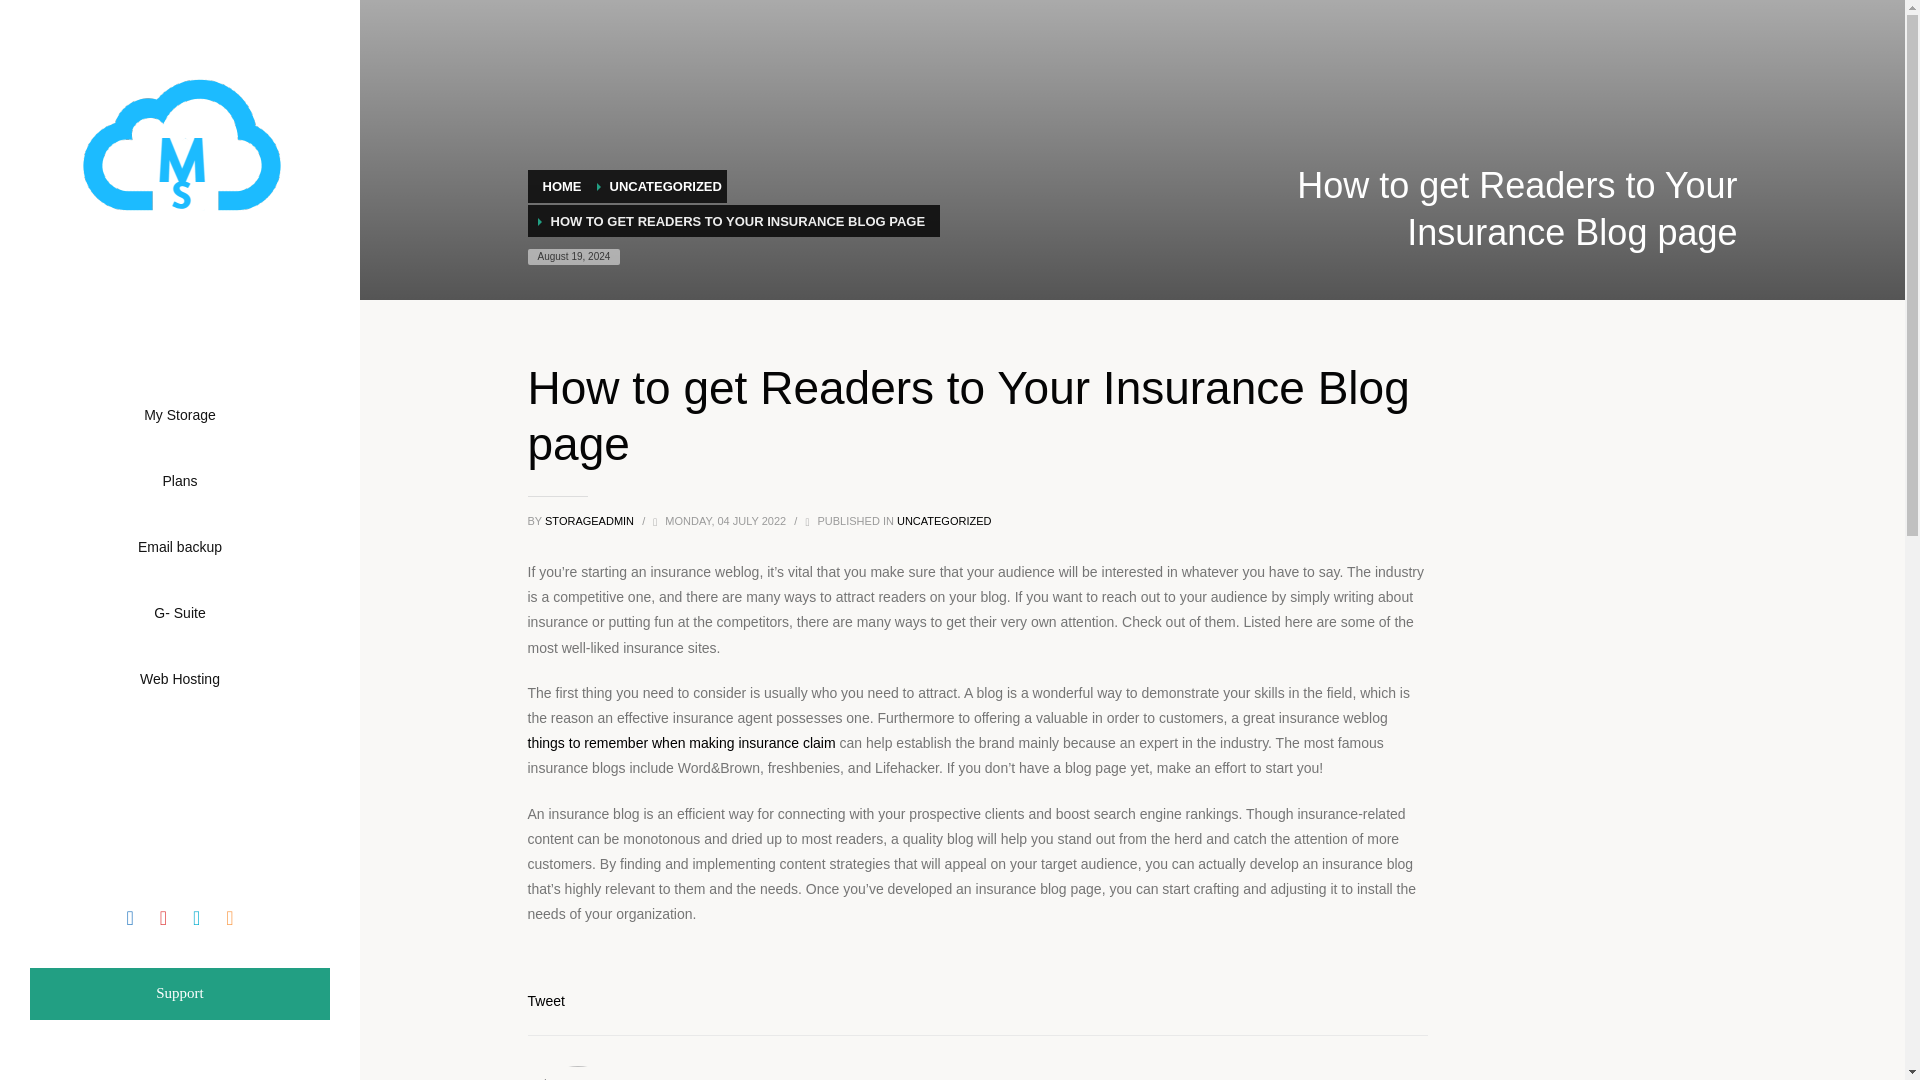  What do you see at coordinates (180, 677) in the screenshot?
I see `Web Hosting` at bounding box center [180, 677].